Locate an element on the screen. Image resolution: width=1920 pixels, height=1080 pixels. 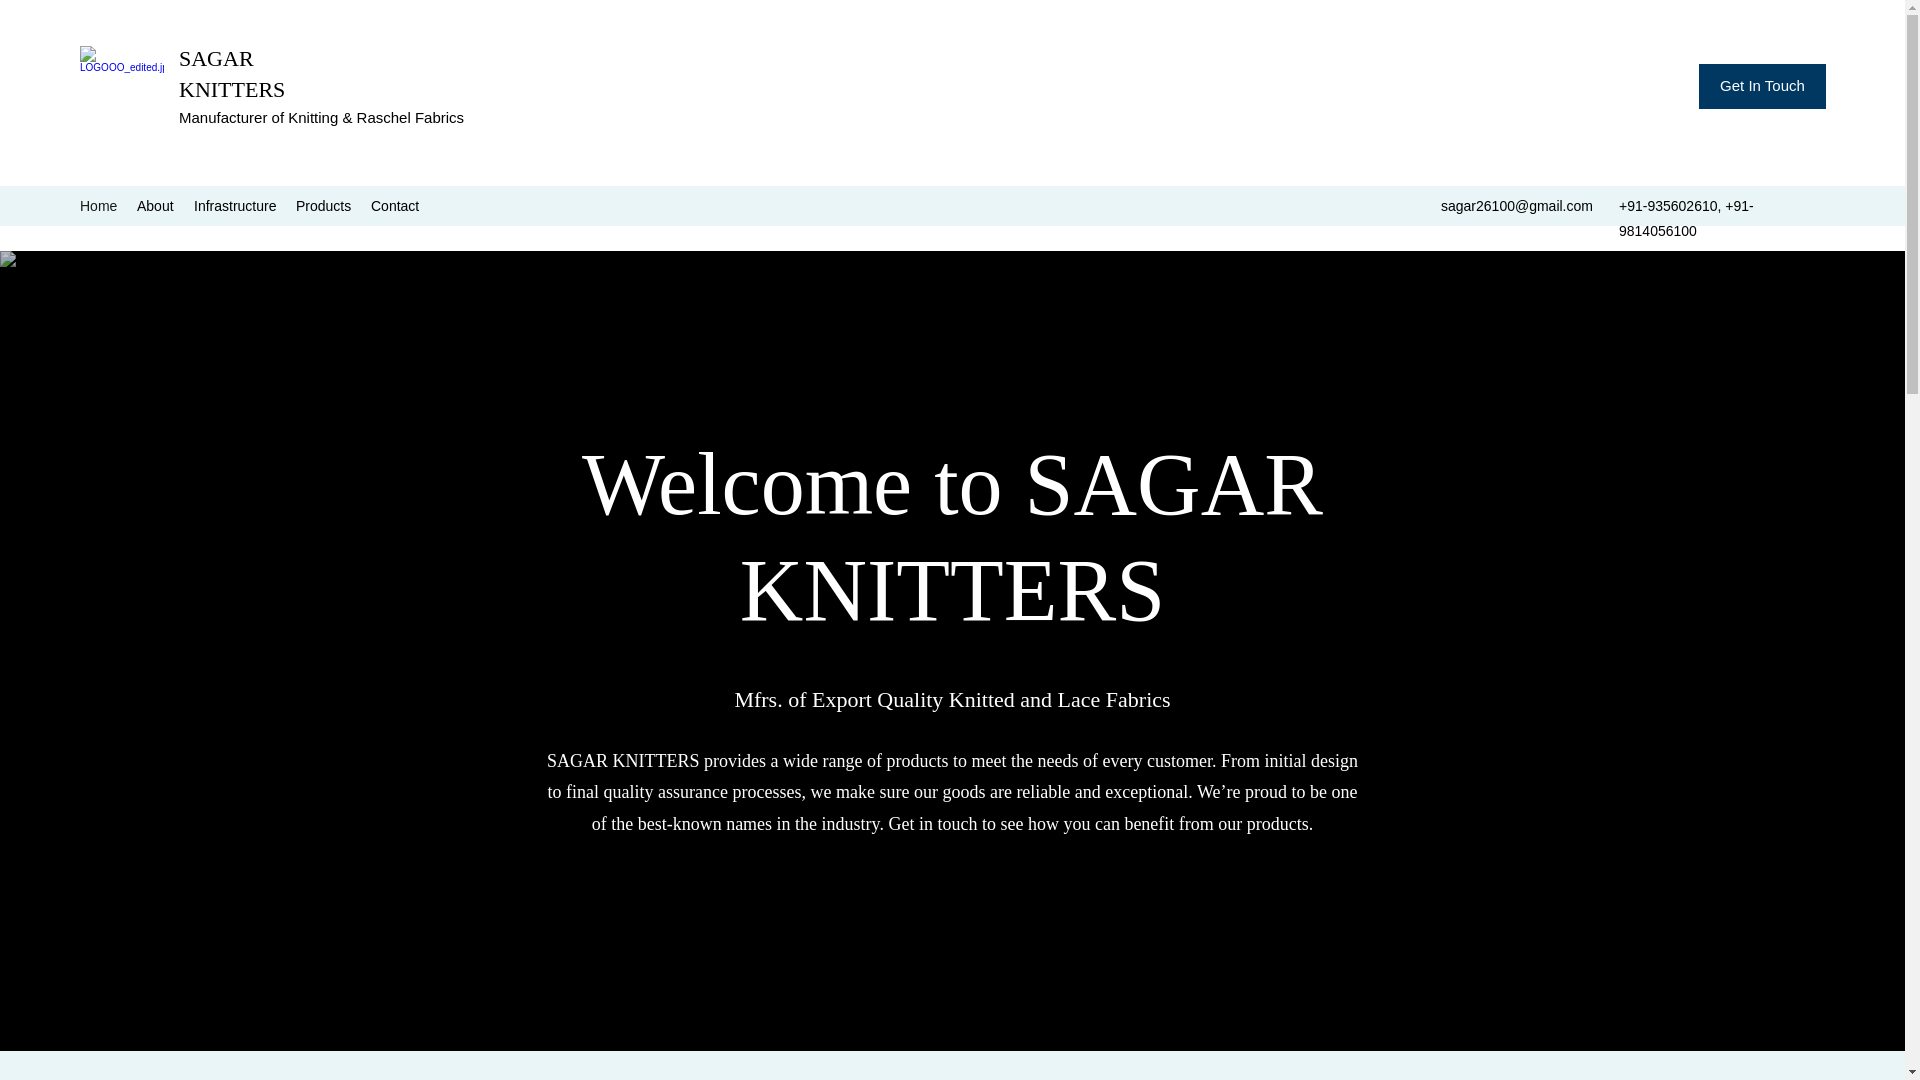
Products is located at coordinates (323, 206).